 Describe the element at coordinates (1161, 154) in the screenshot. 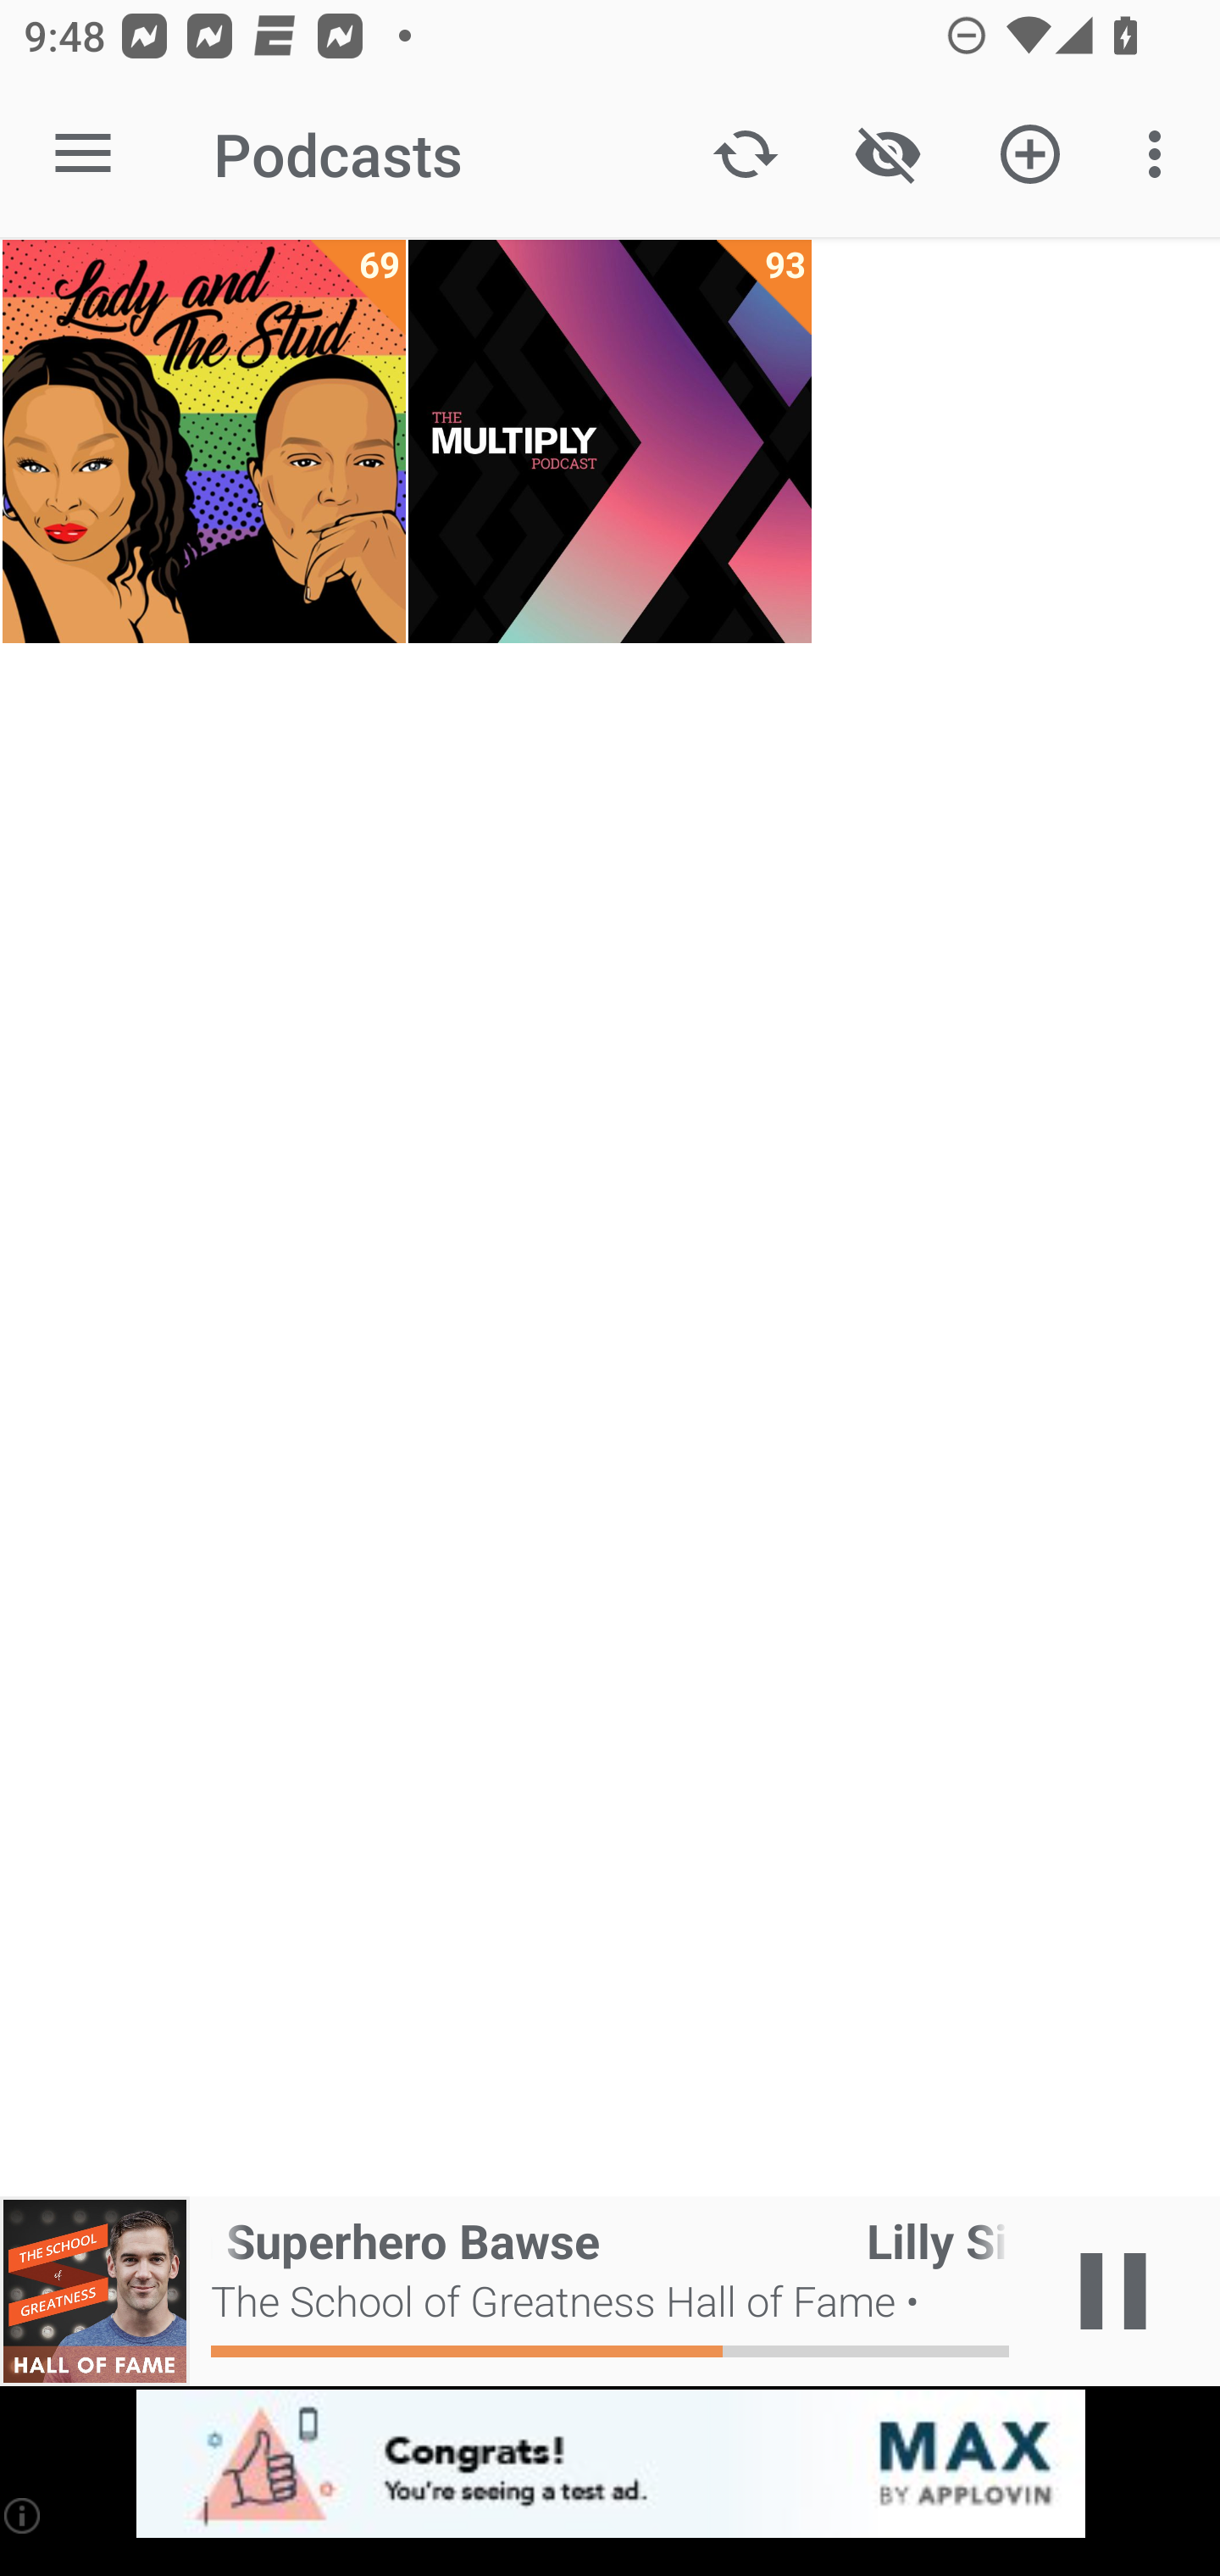

I see `More options` at that location.